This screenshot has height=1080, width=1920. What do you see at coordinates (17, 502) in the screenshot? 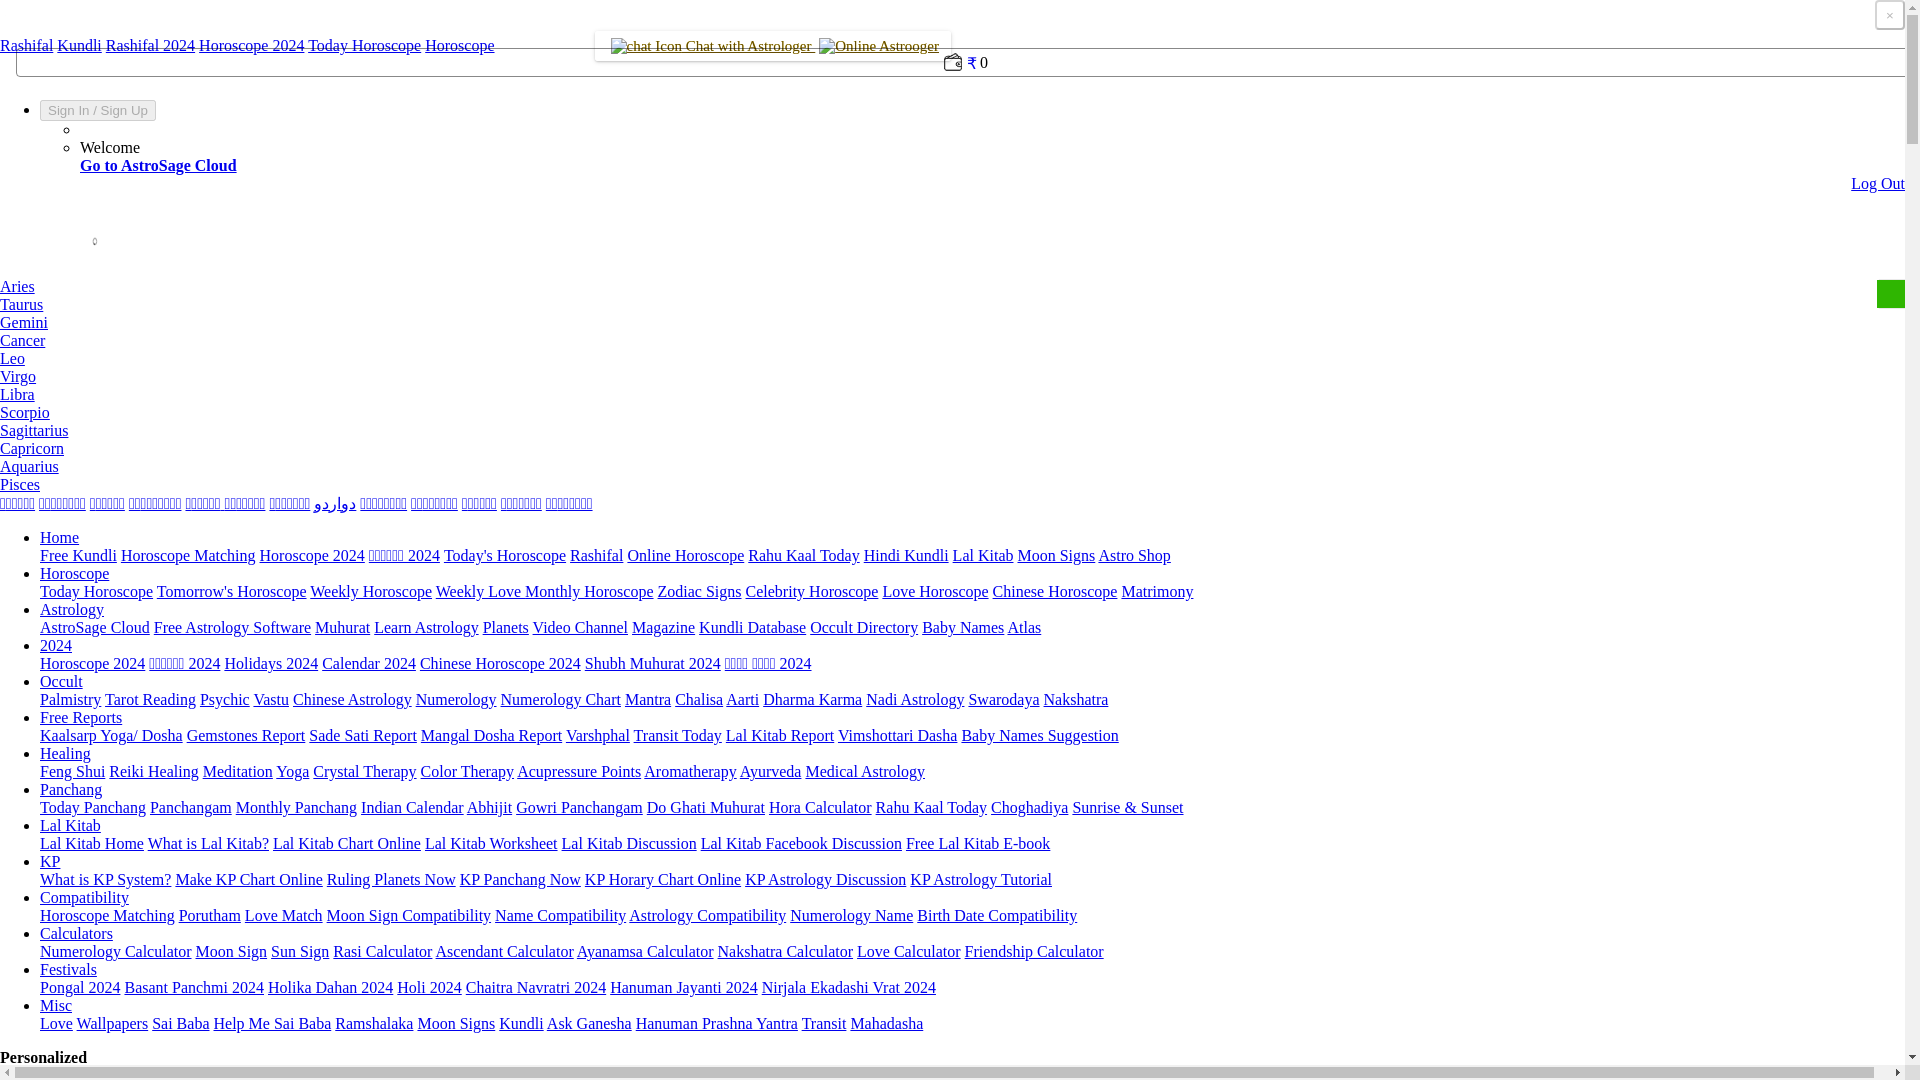
I see `Tamil` at bounding box center [17, 502].